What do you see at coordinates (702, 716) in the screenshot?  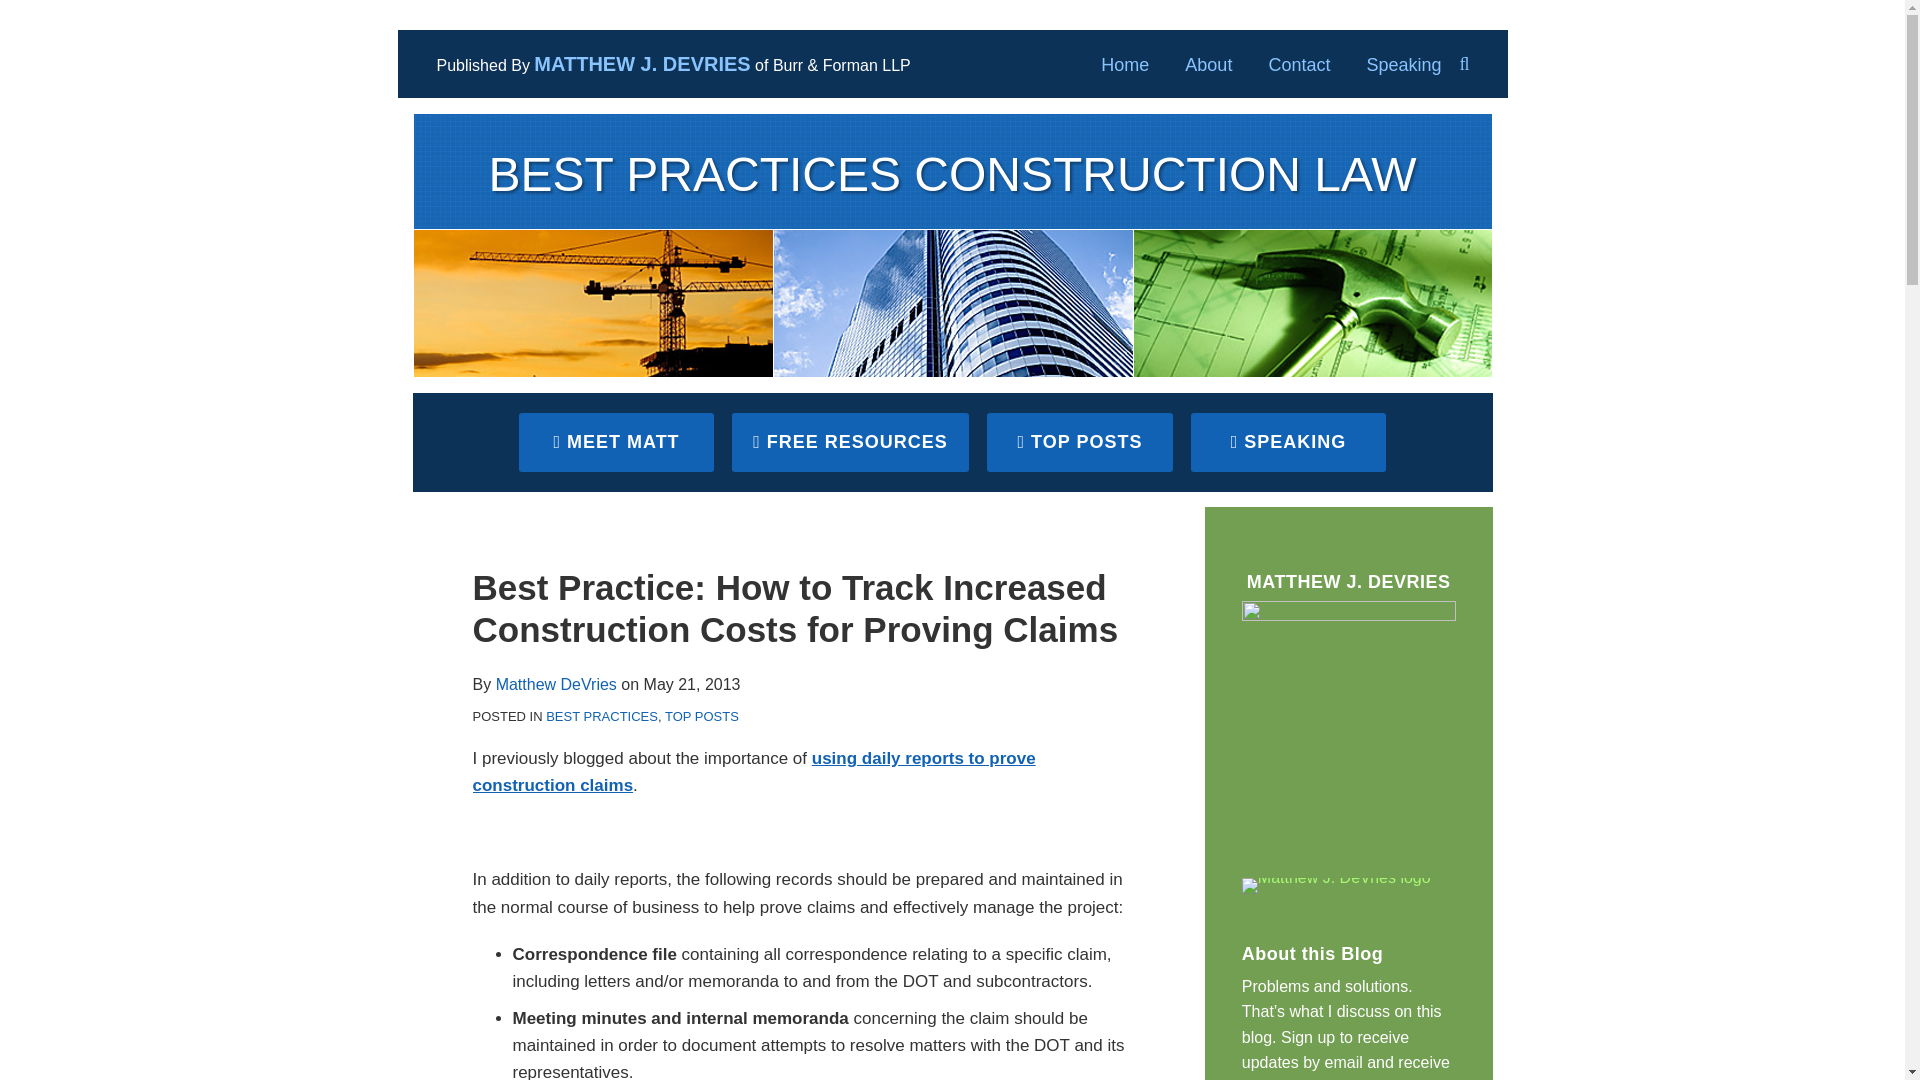 I see `TOP POSTS` at bounding box center [702, 716].